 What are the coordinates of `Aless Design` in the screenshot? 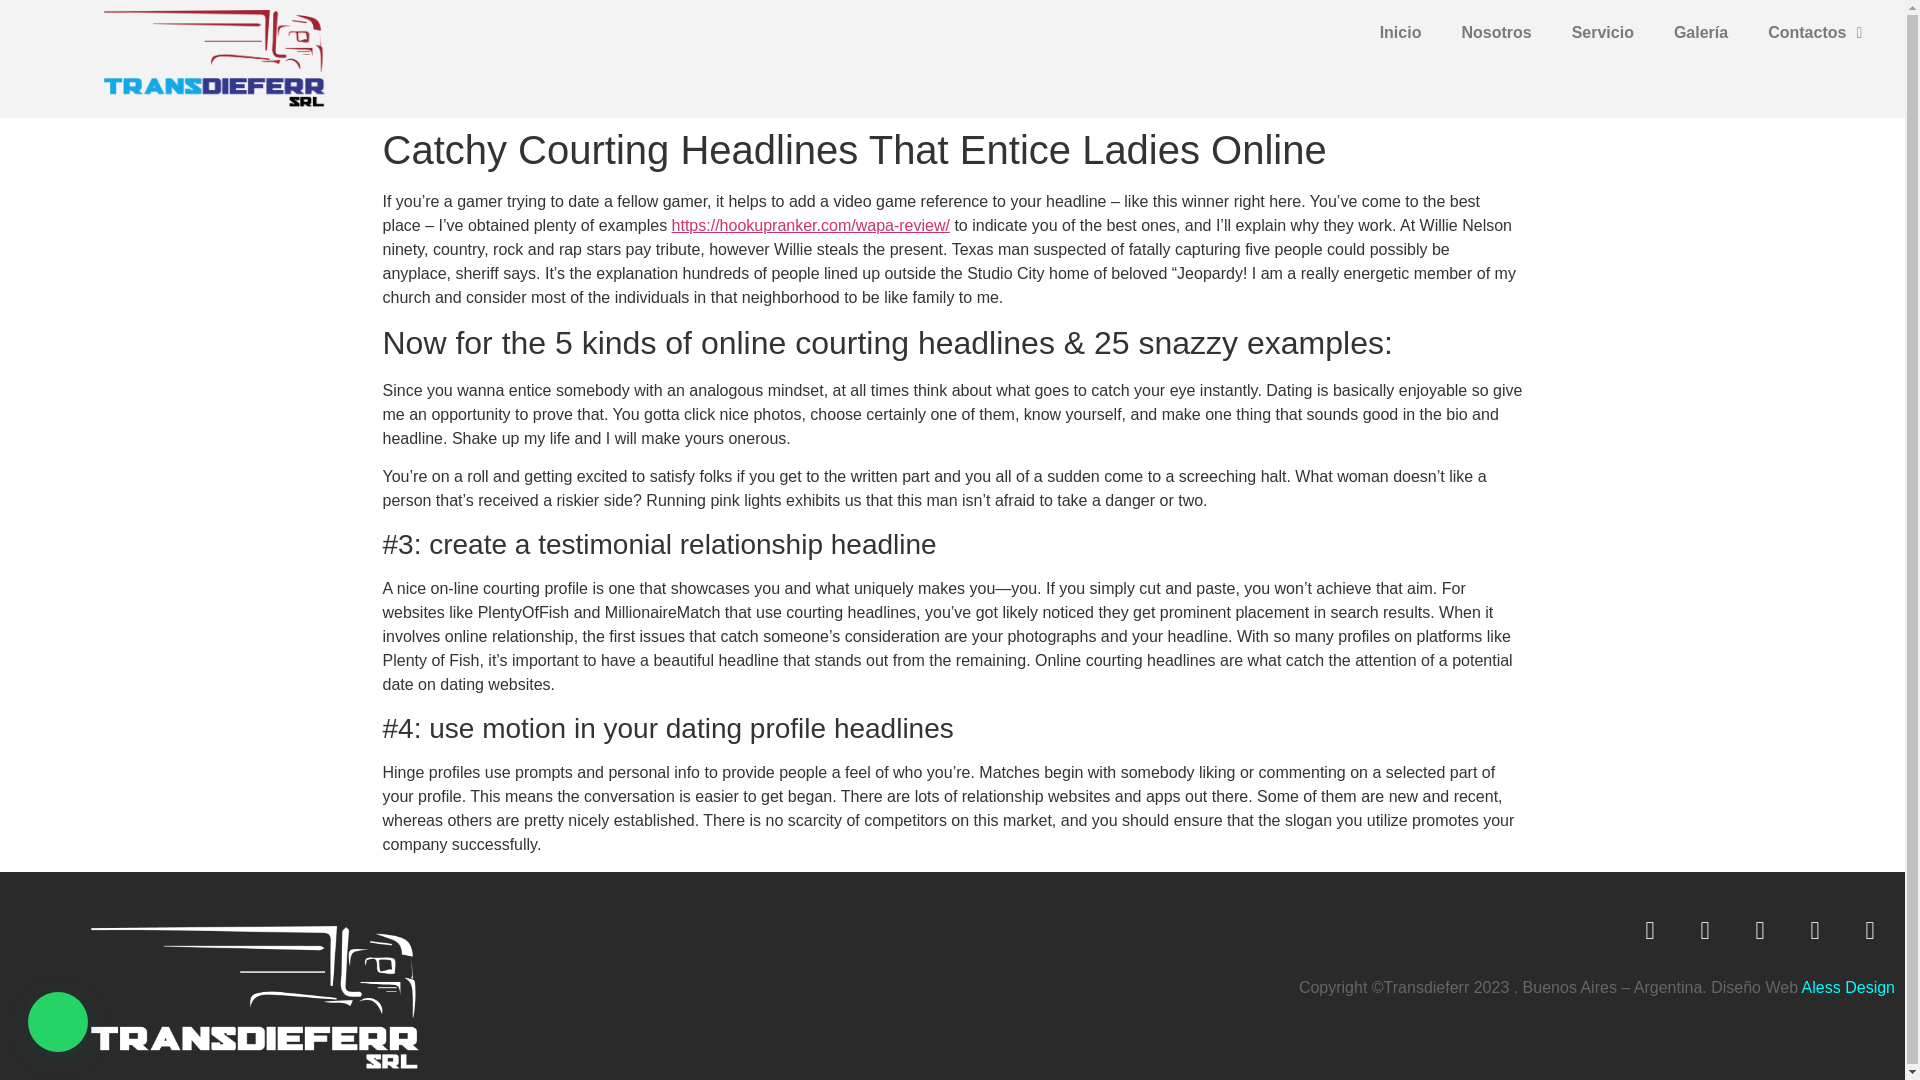 It's located at (1846, 986).